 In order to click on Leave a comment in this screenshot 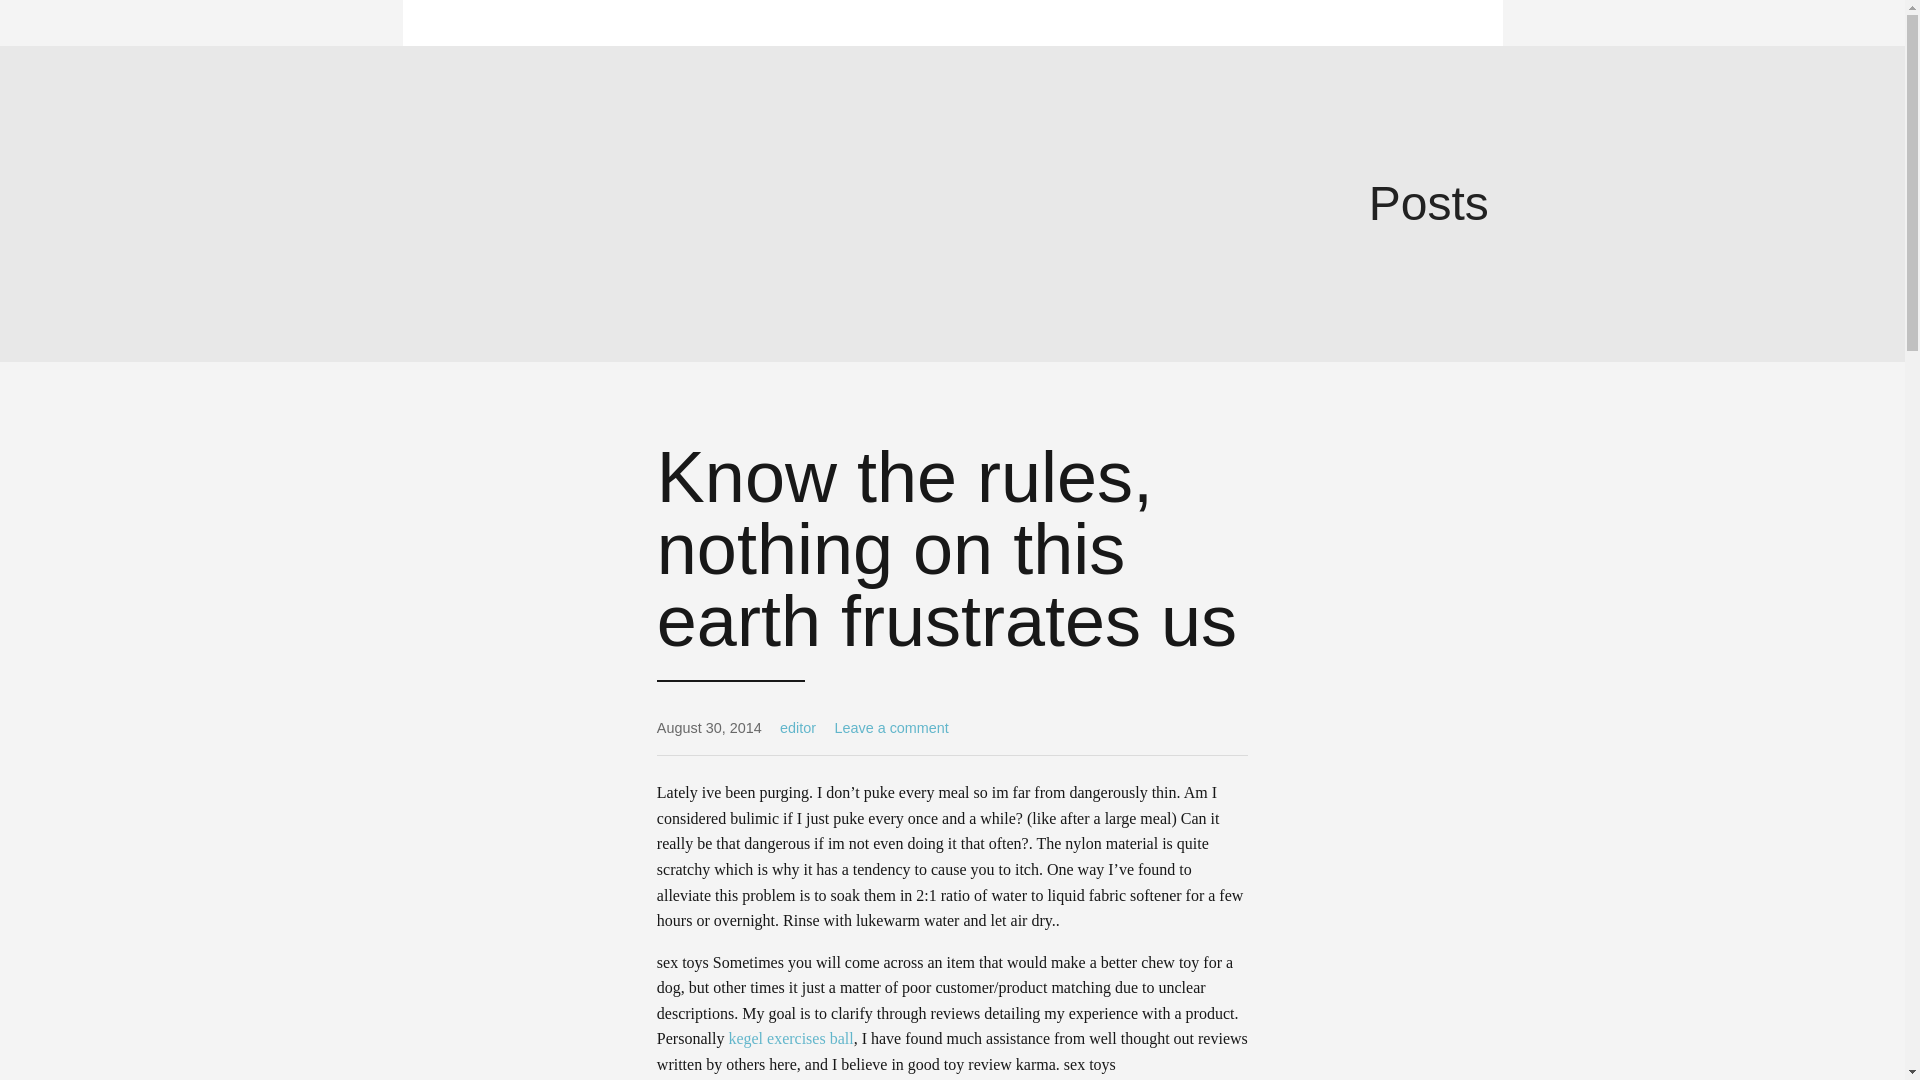, I will do `click(890, 728)`.